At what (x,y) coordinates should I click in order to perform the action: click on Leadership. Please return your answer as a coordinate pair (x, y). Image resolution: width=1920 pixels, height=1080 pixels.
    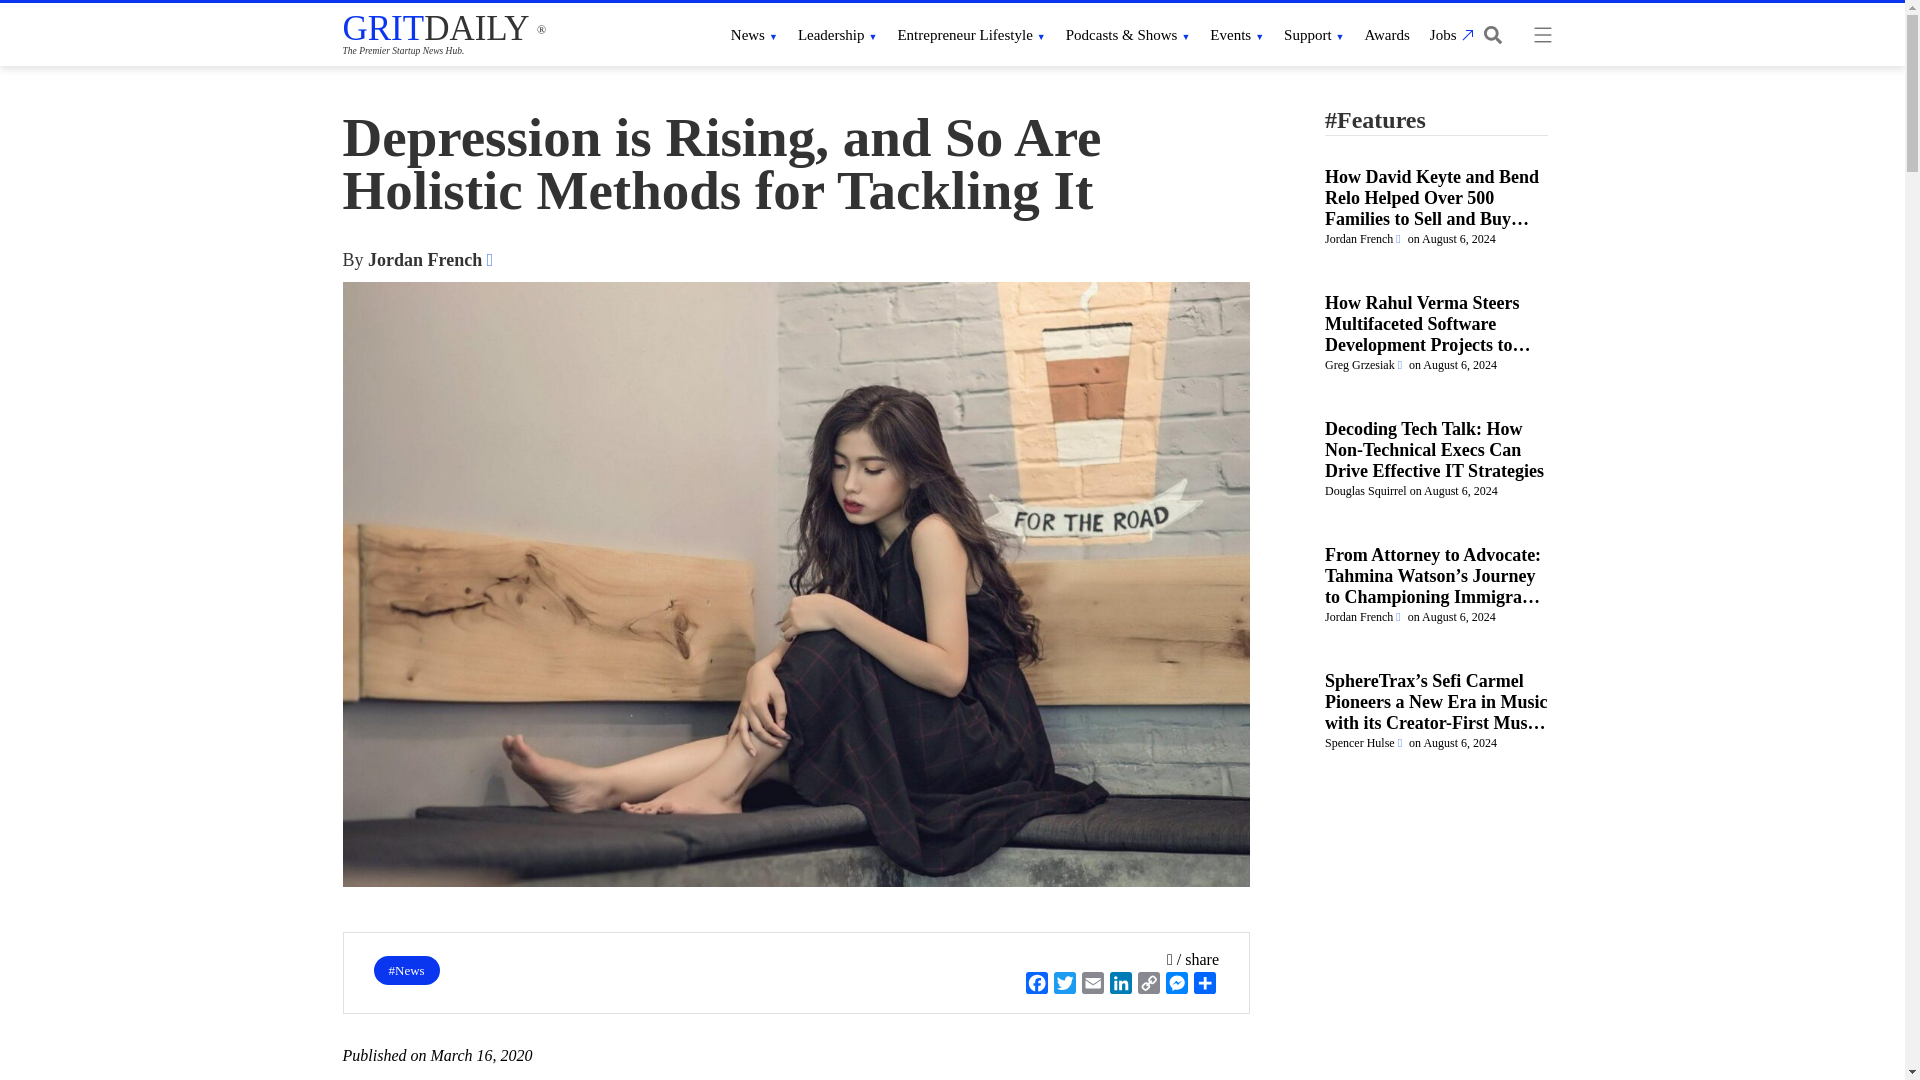
    Looking at the image, I should click on (838, 34).